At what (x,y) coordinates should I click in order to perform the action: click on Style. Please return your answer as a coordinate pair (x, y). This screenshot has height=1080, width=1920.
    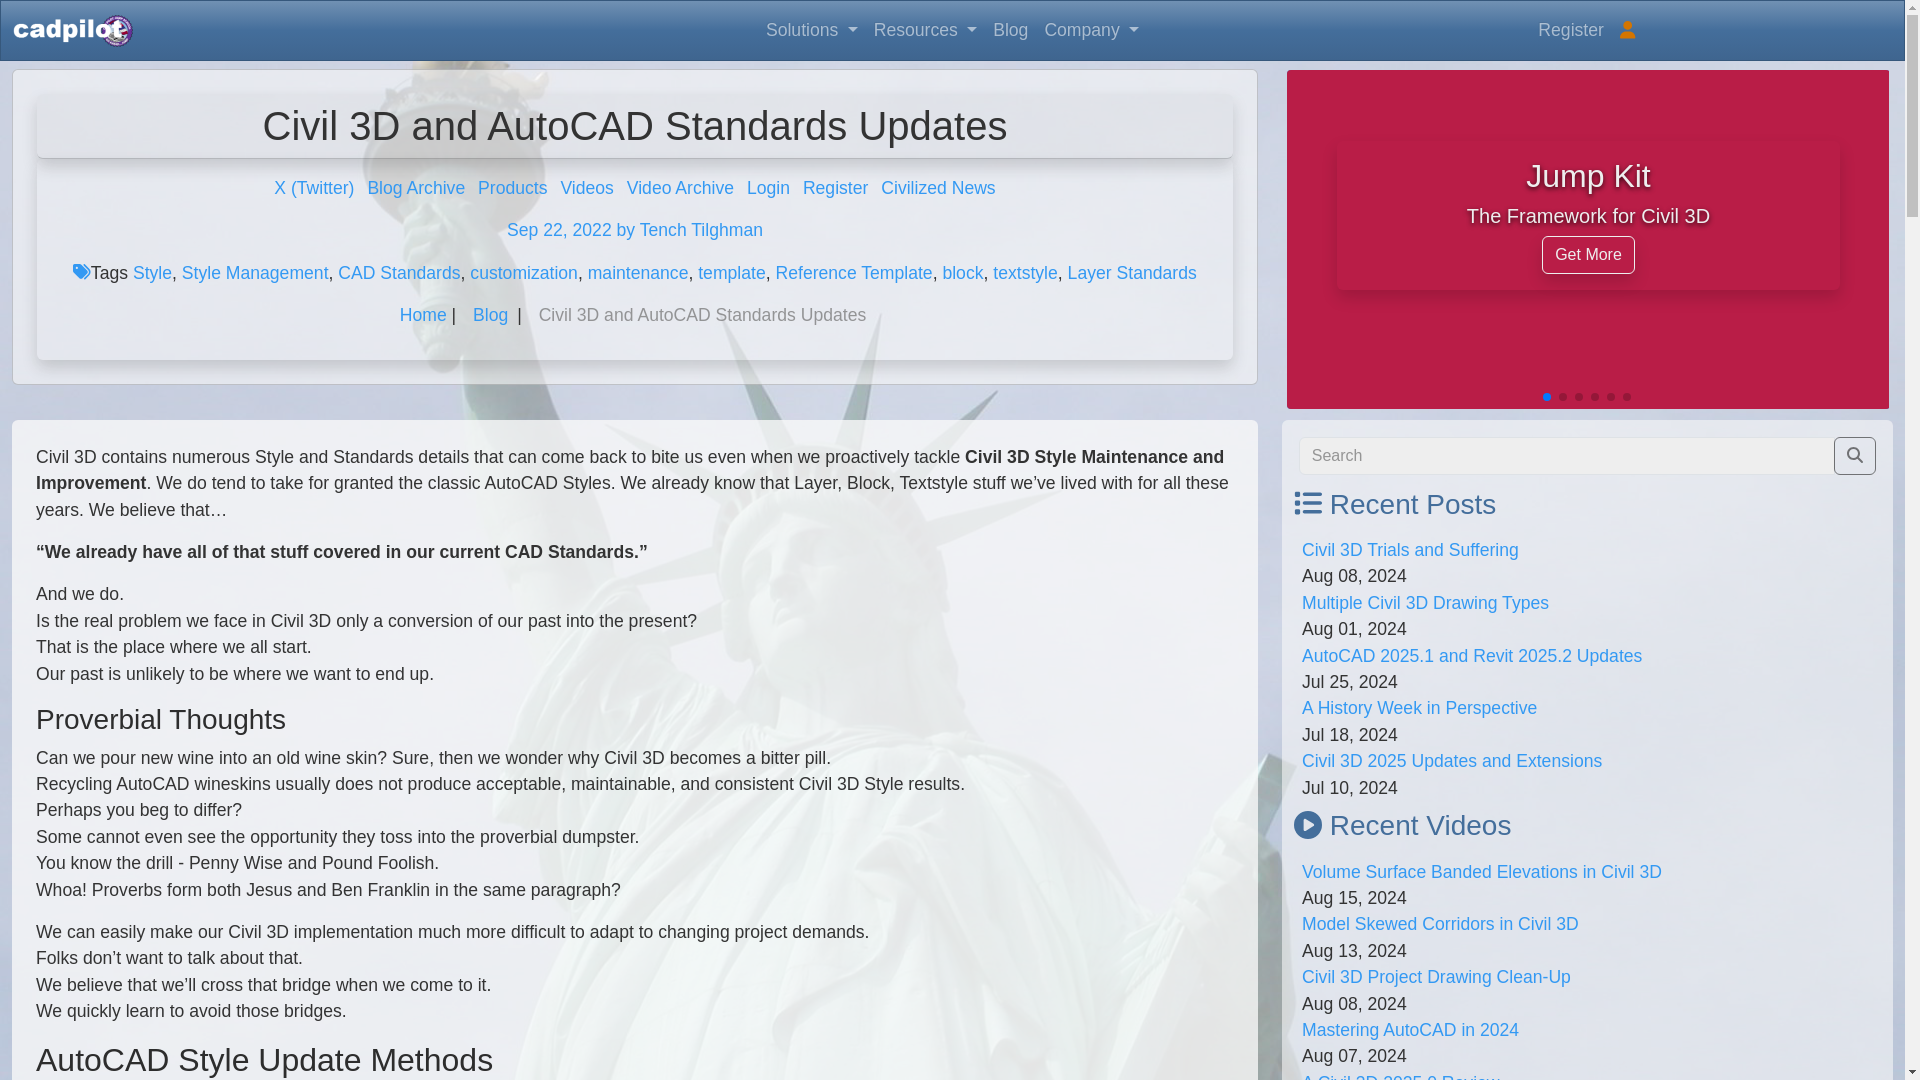
    Looking at the image, I should click on (152, 272).